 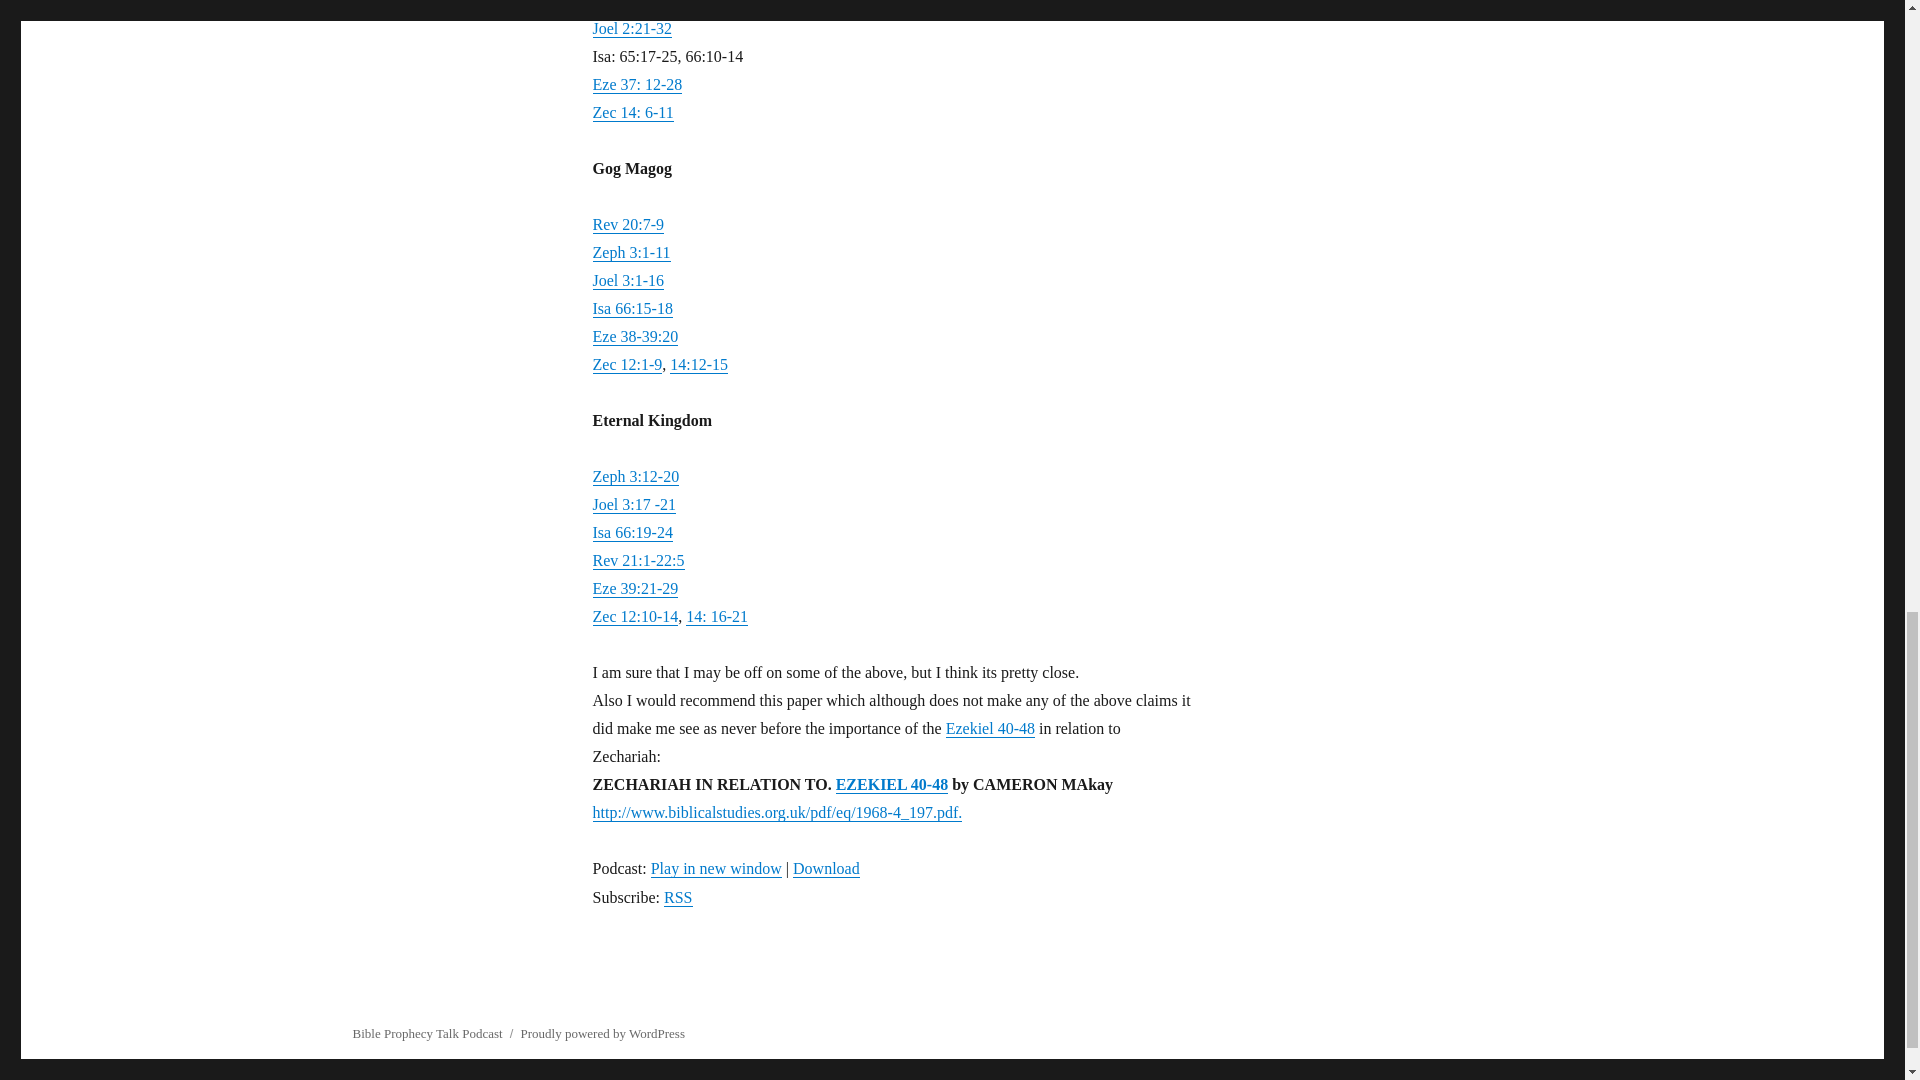 I want to click on 14: 16-21, so click(x=716, y=616).